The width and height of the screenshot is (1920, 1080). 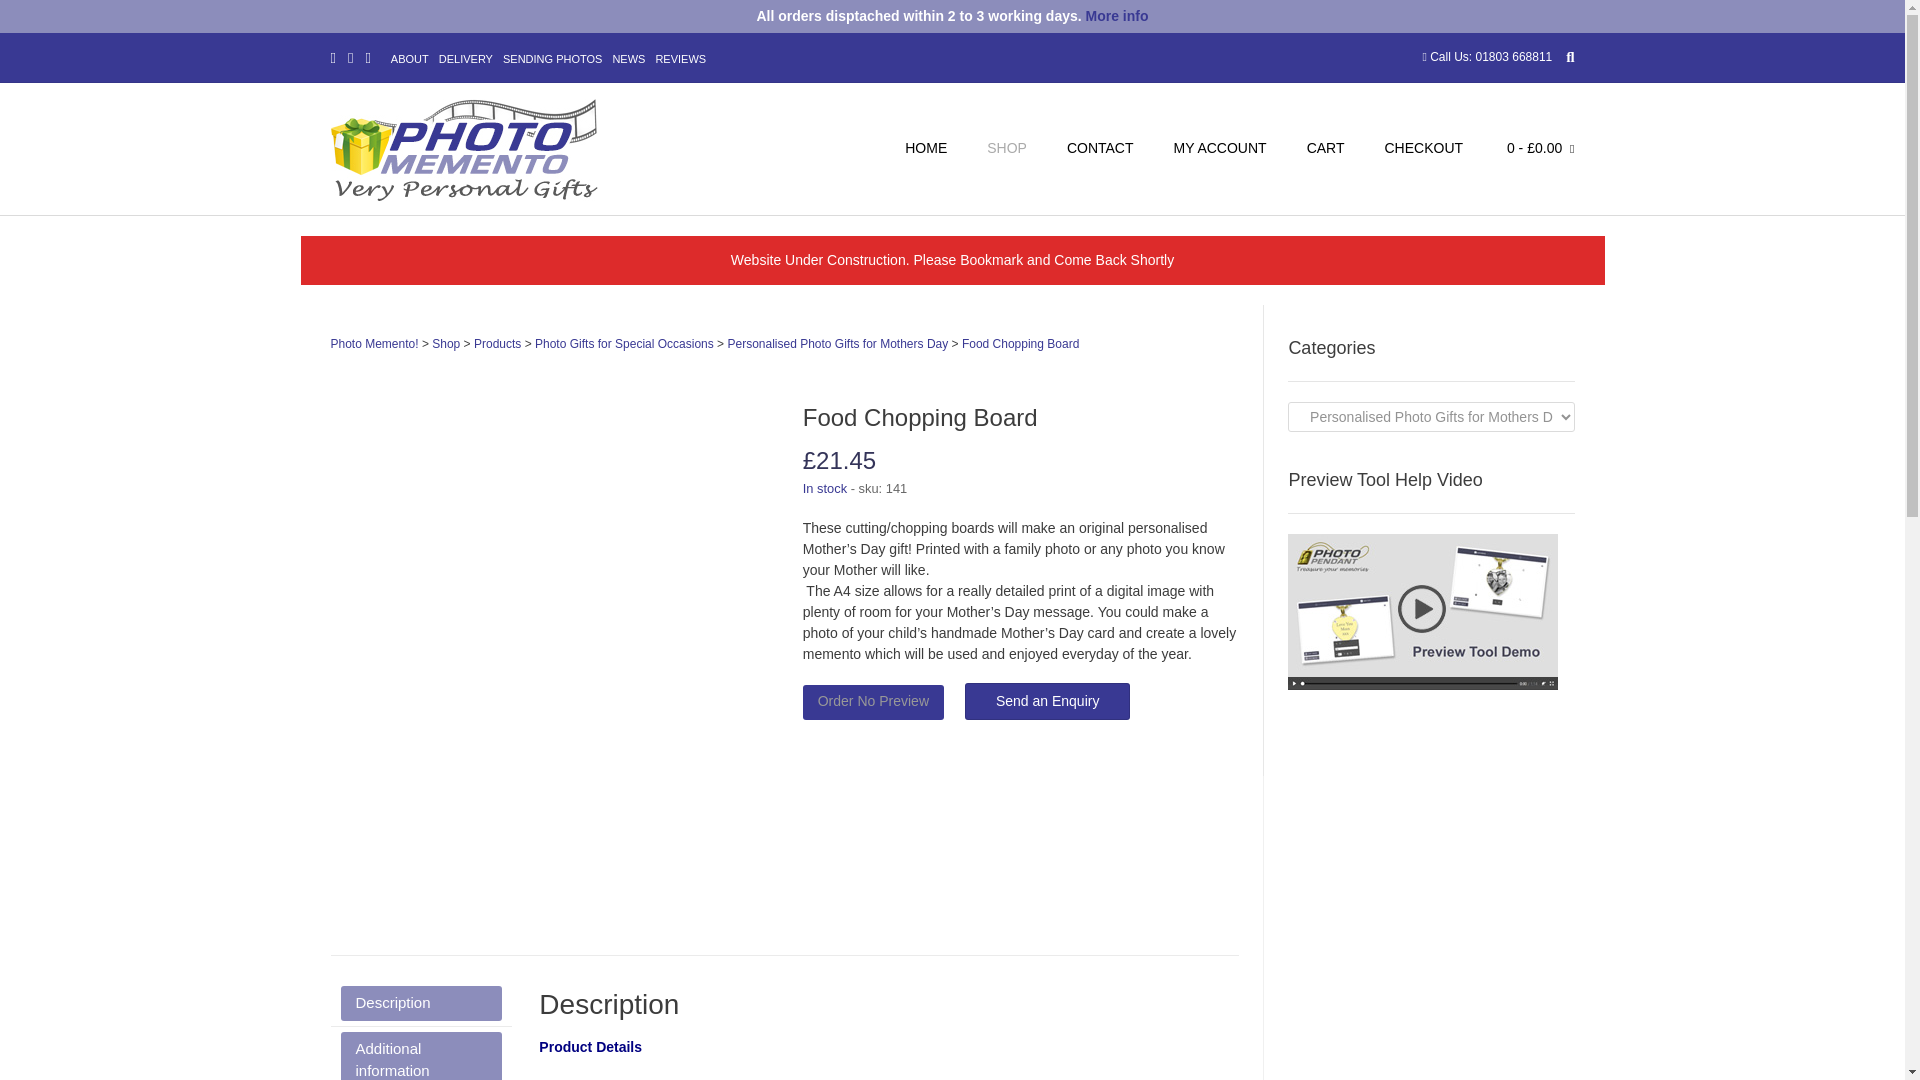 I want to click on Photo Gifts for Special Occasions, so click(x=624, y=344).